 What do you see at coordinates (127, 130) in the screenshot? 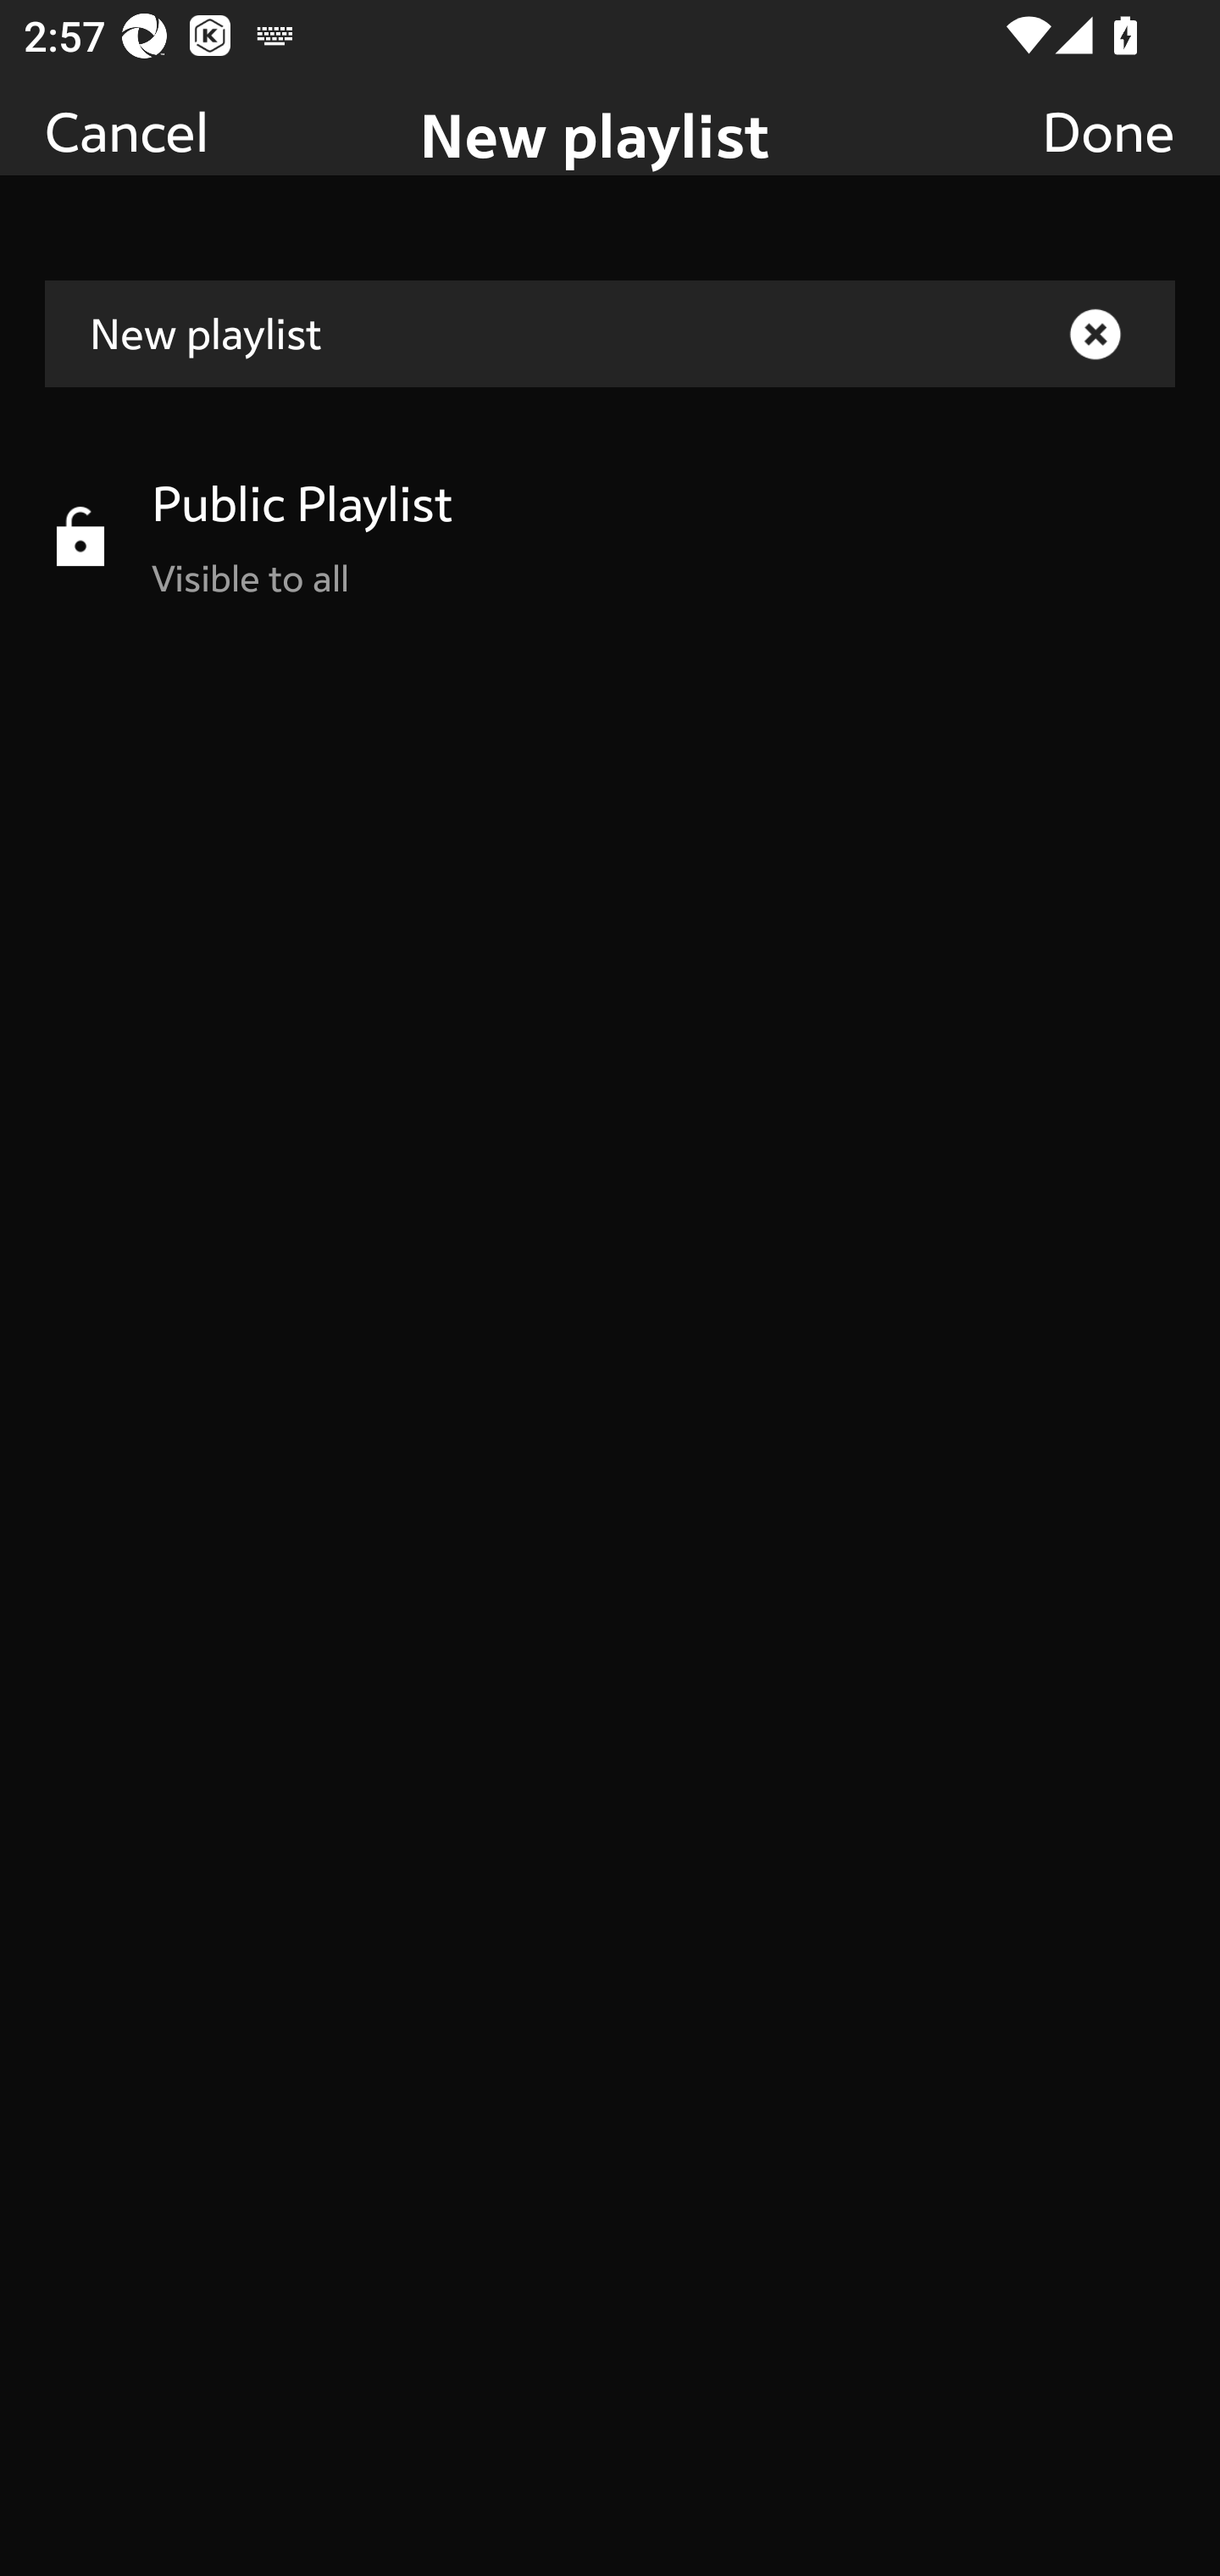
I see `Cancel` at bounding box center [127, 130].